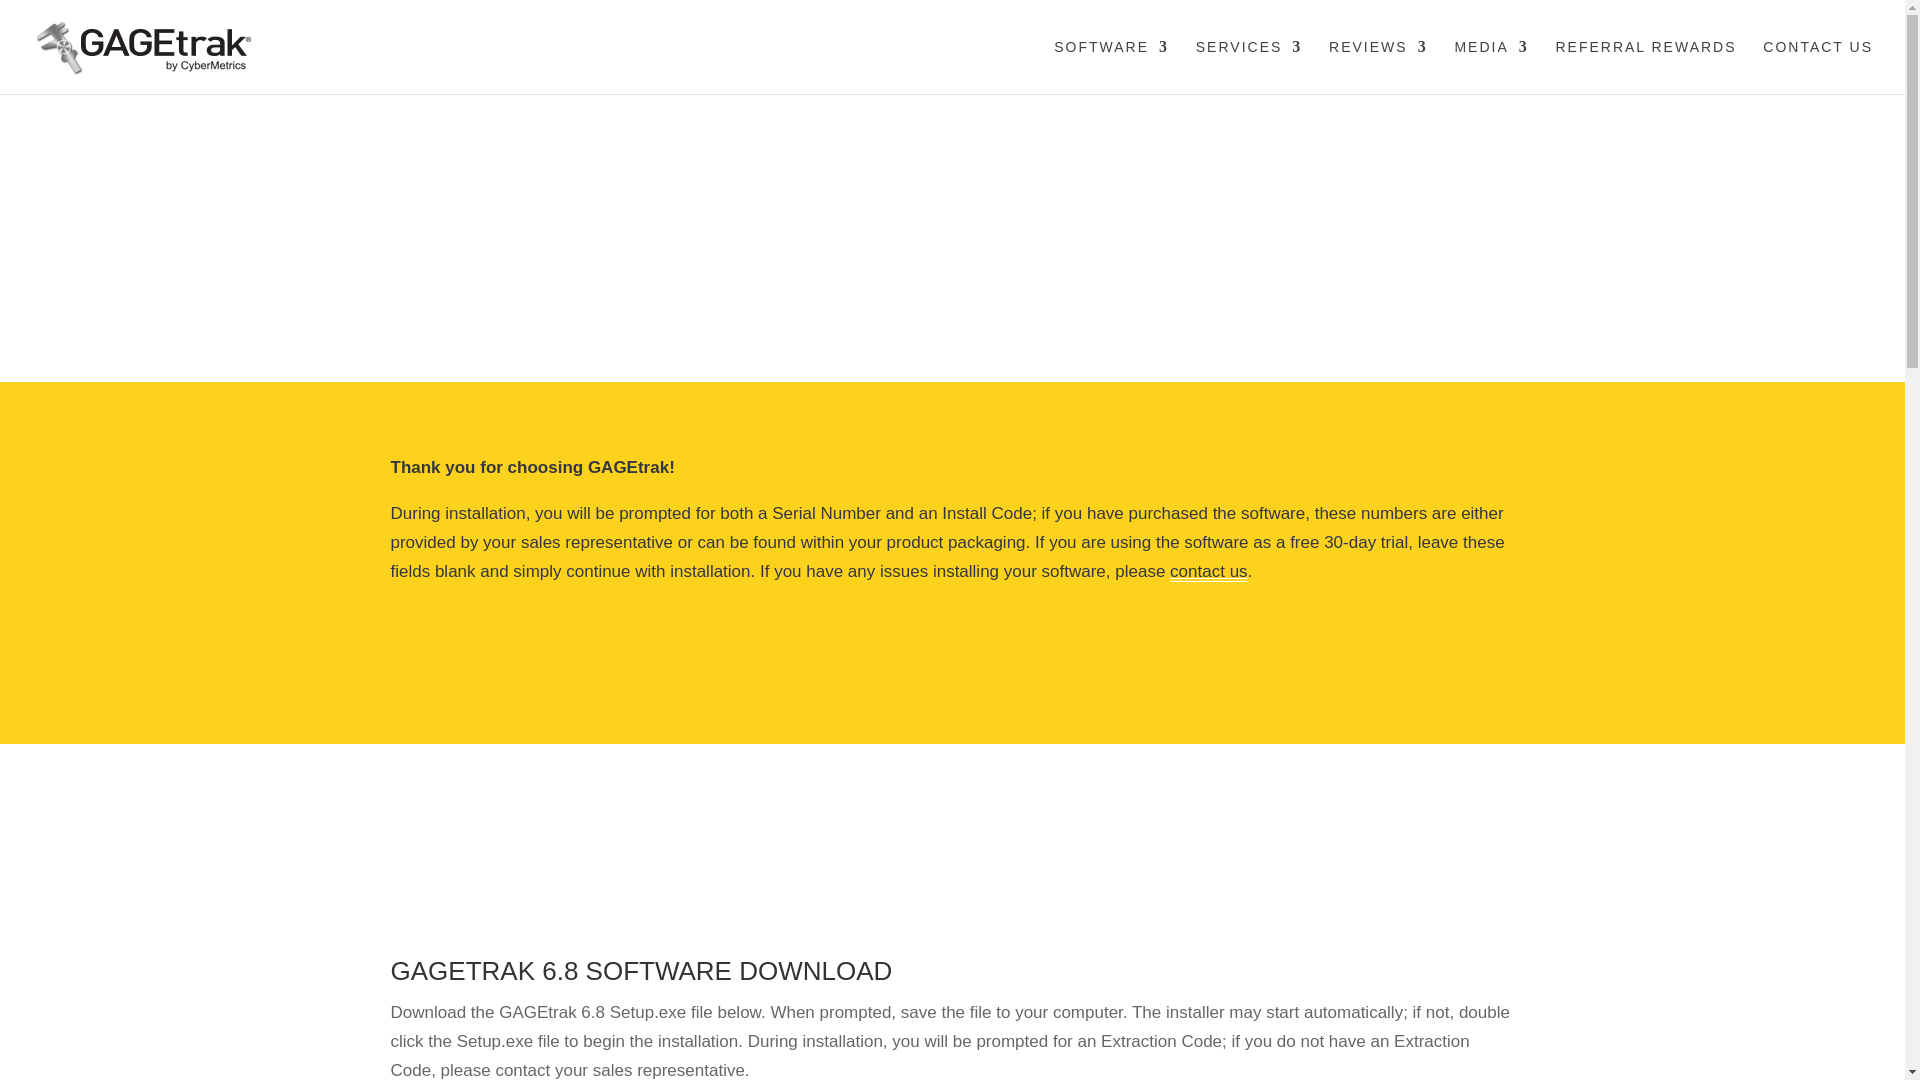  I want to click on MEDIA, so click(1490, 66).